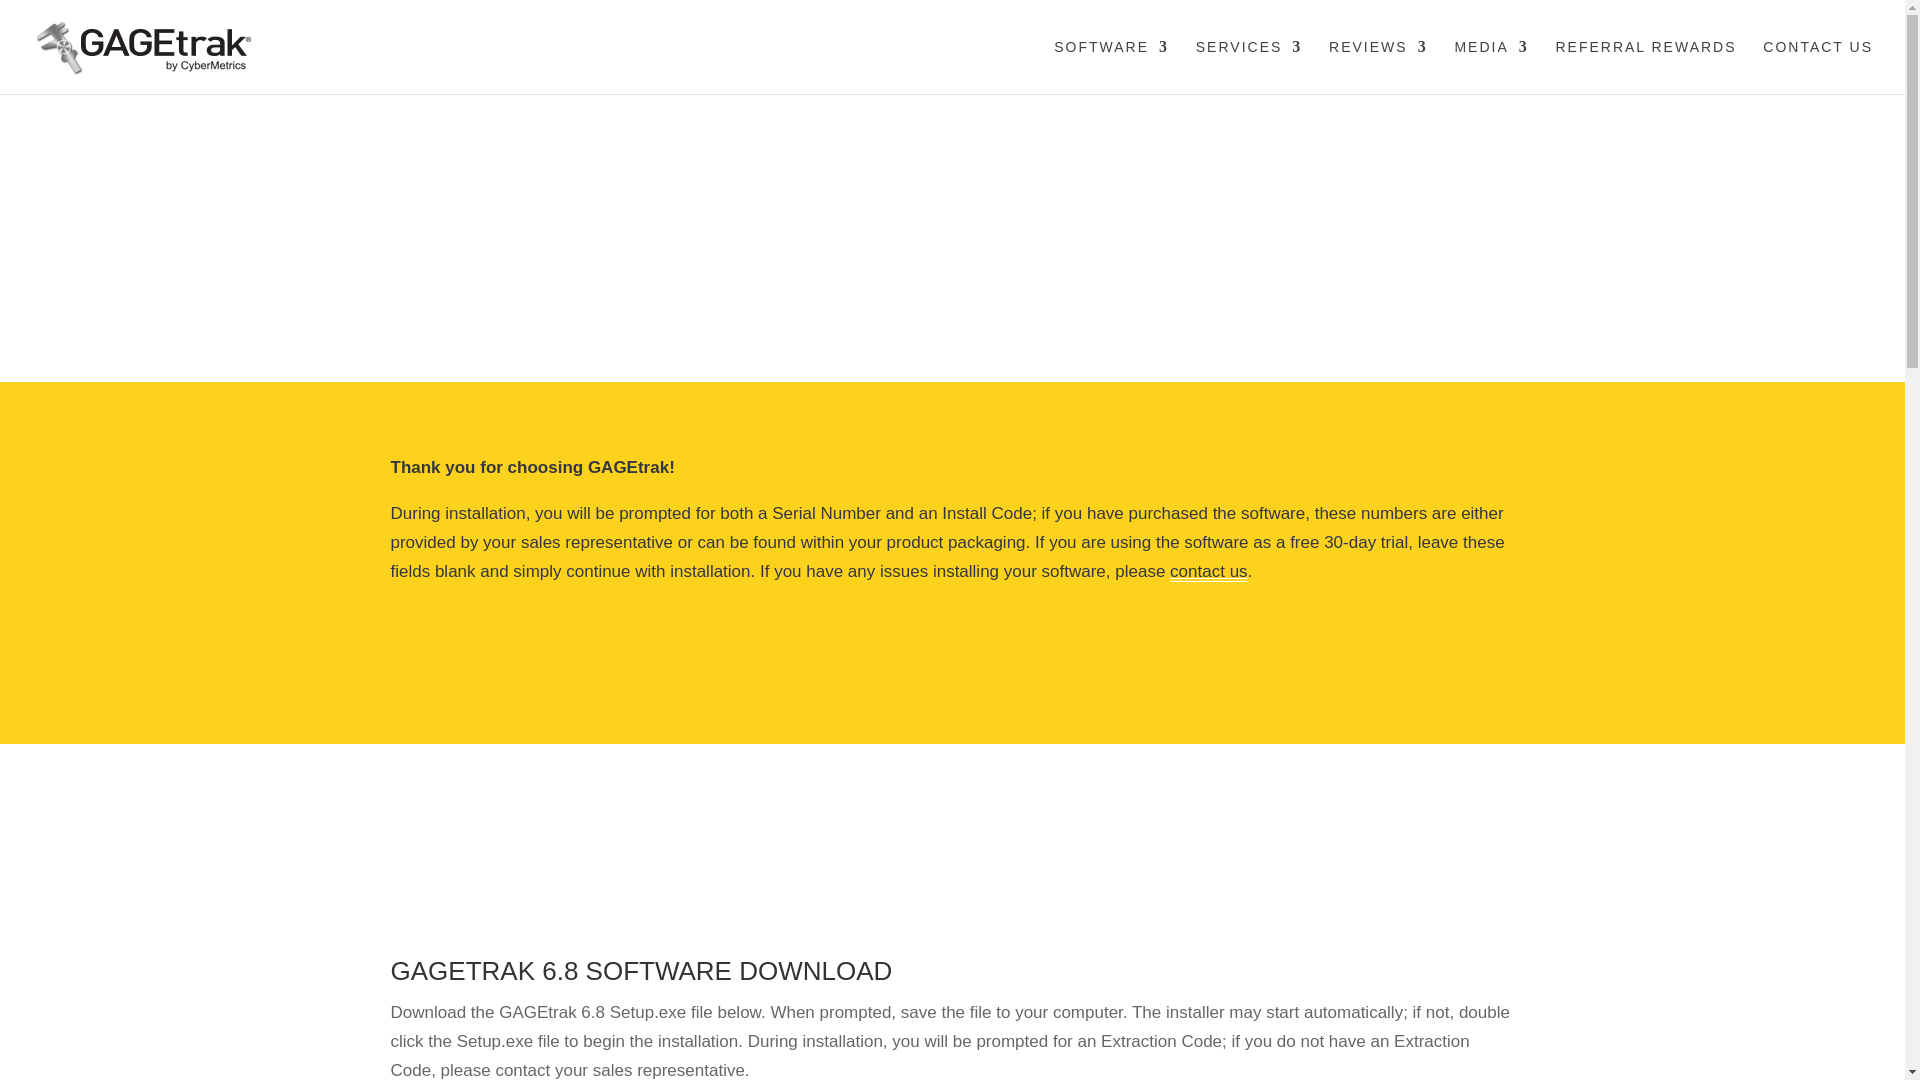  I want to click on MEDIA, so click(1490, 66).